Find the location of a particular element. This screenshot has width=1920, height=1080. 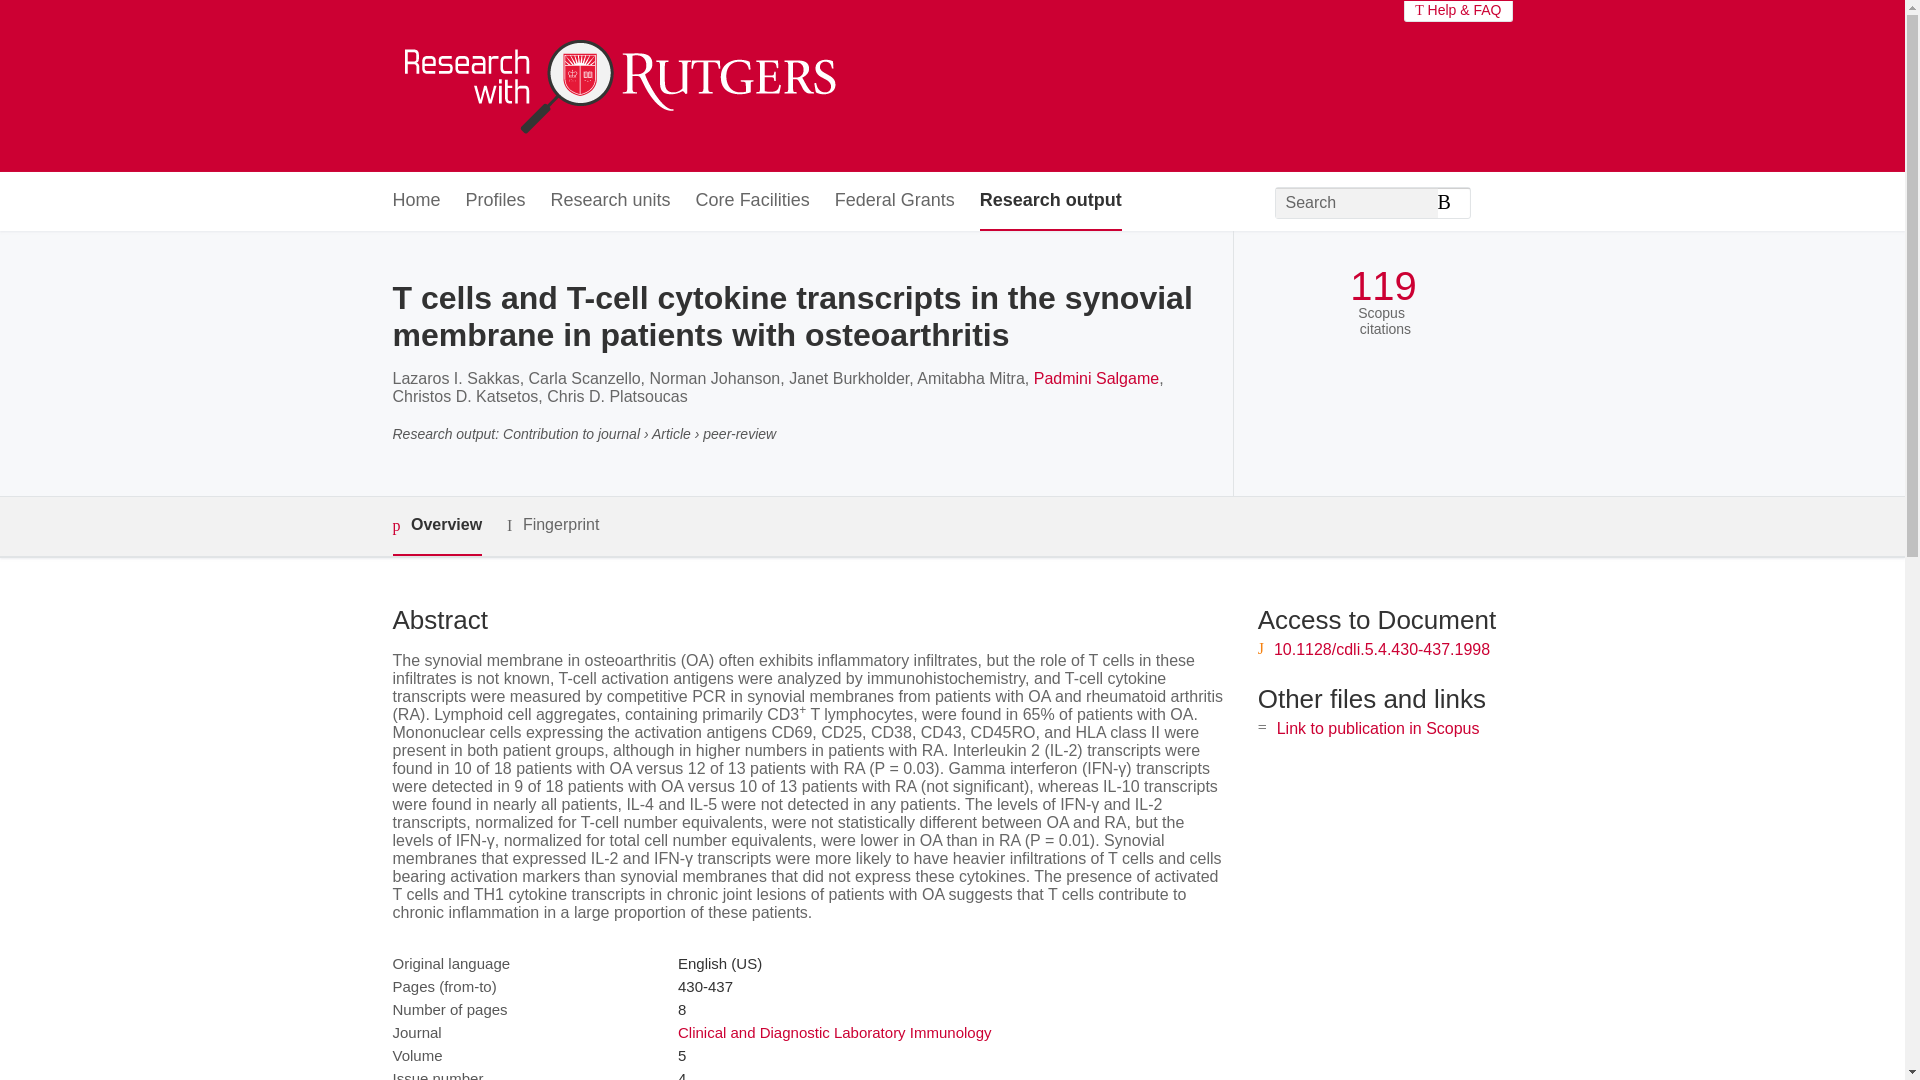

Research output is located at coordinates (1050, 201).